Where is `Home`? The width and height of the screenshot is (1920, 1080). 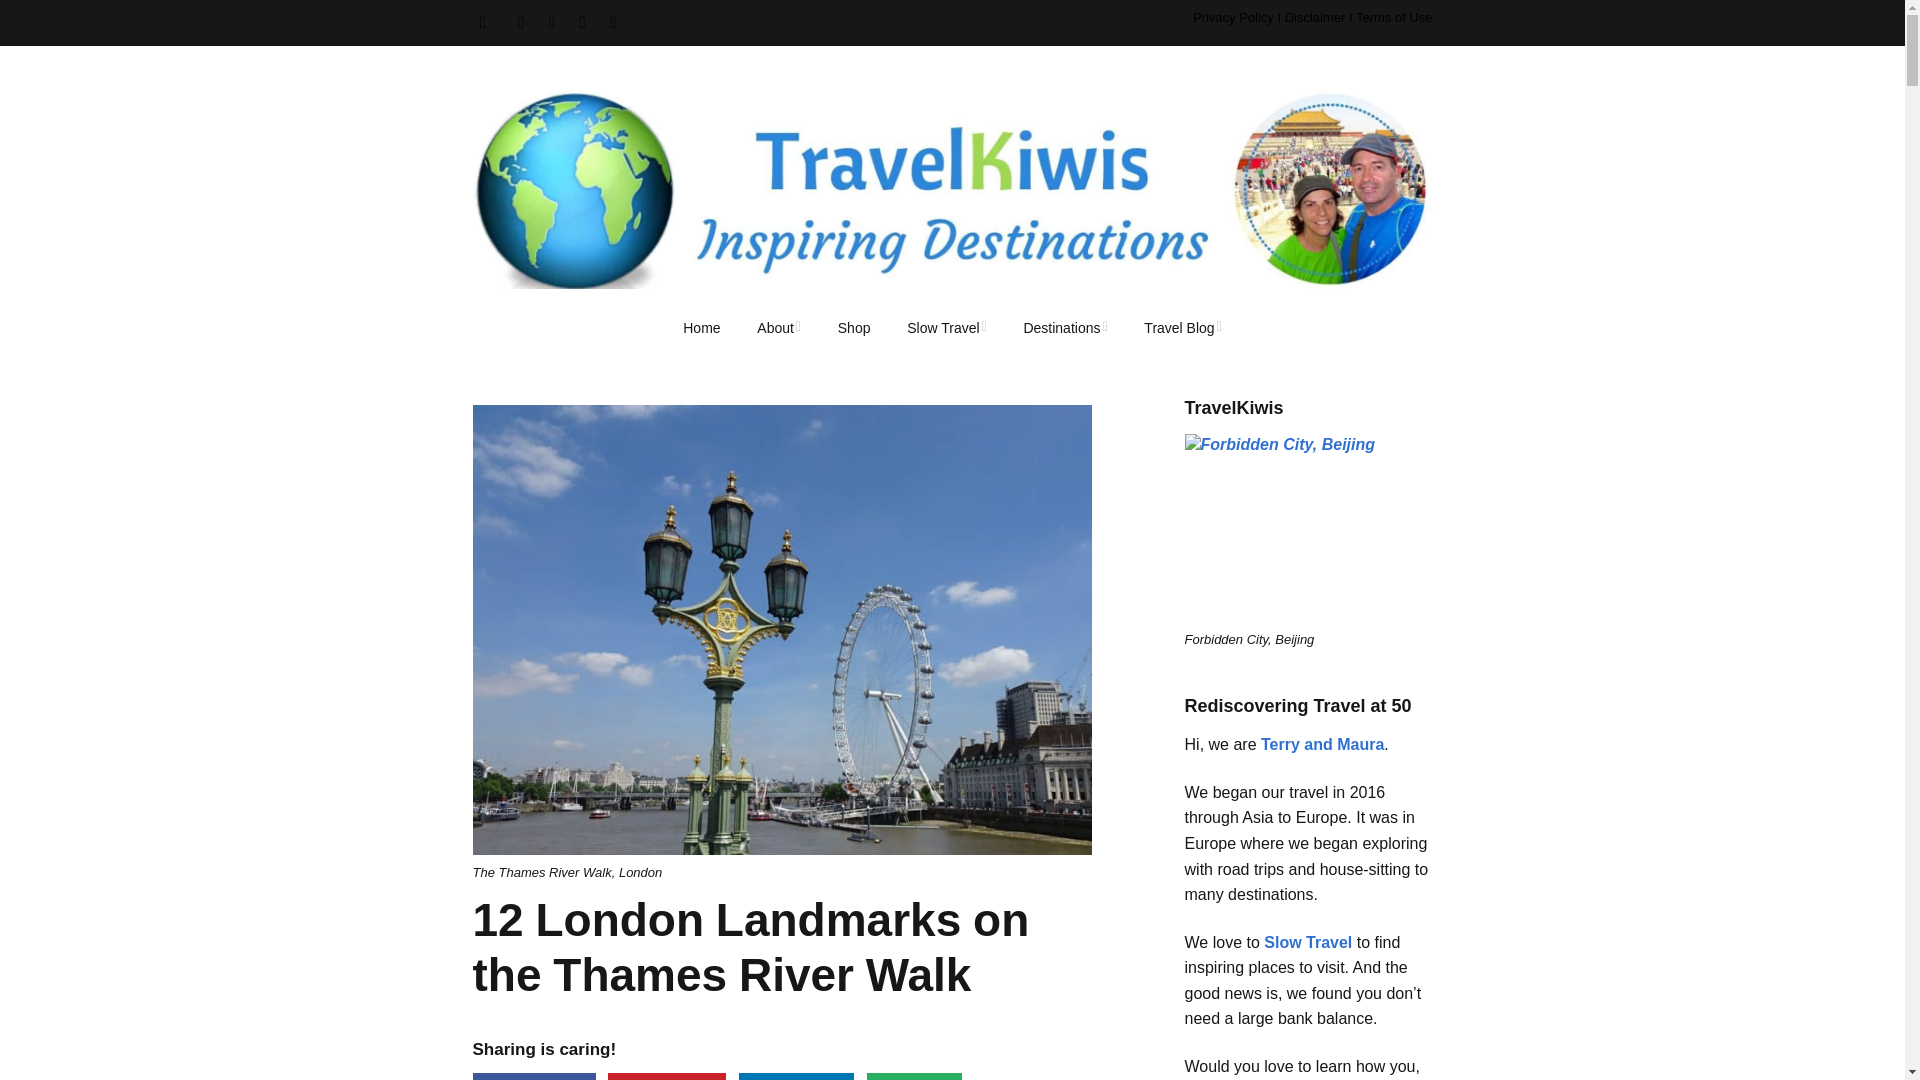
Home is located at coordinates (700, 328).